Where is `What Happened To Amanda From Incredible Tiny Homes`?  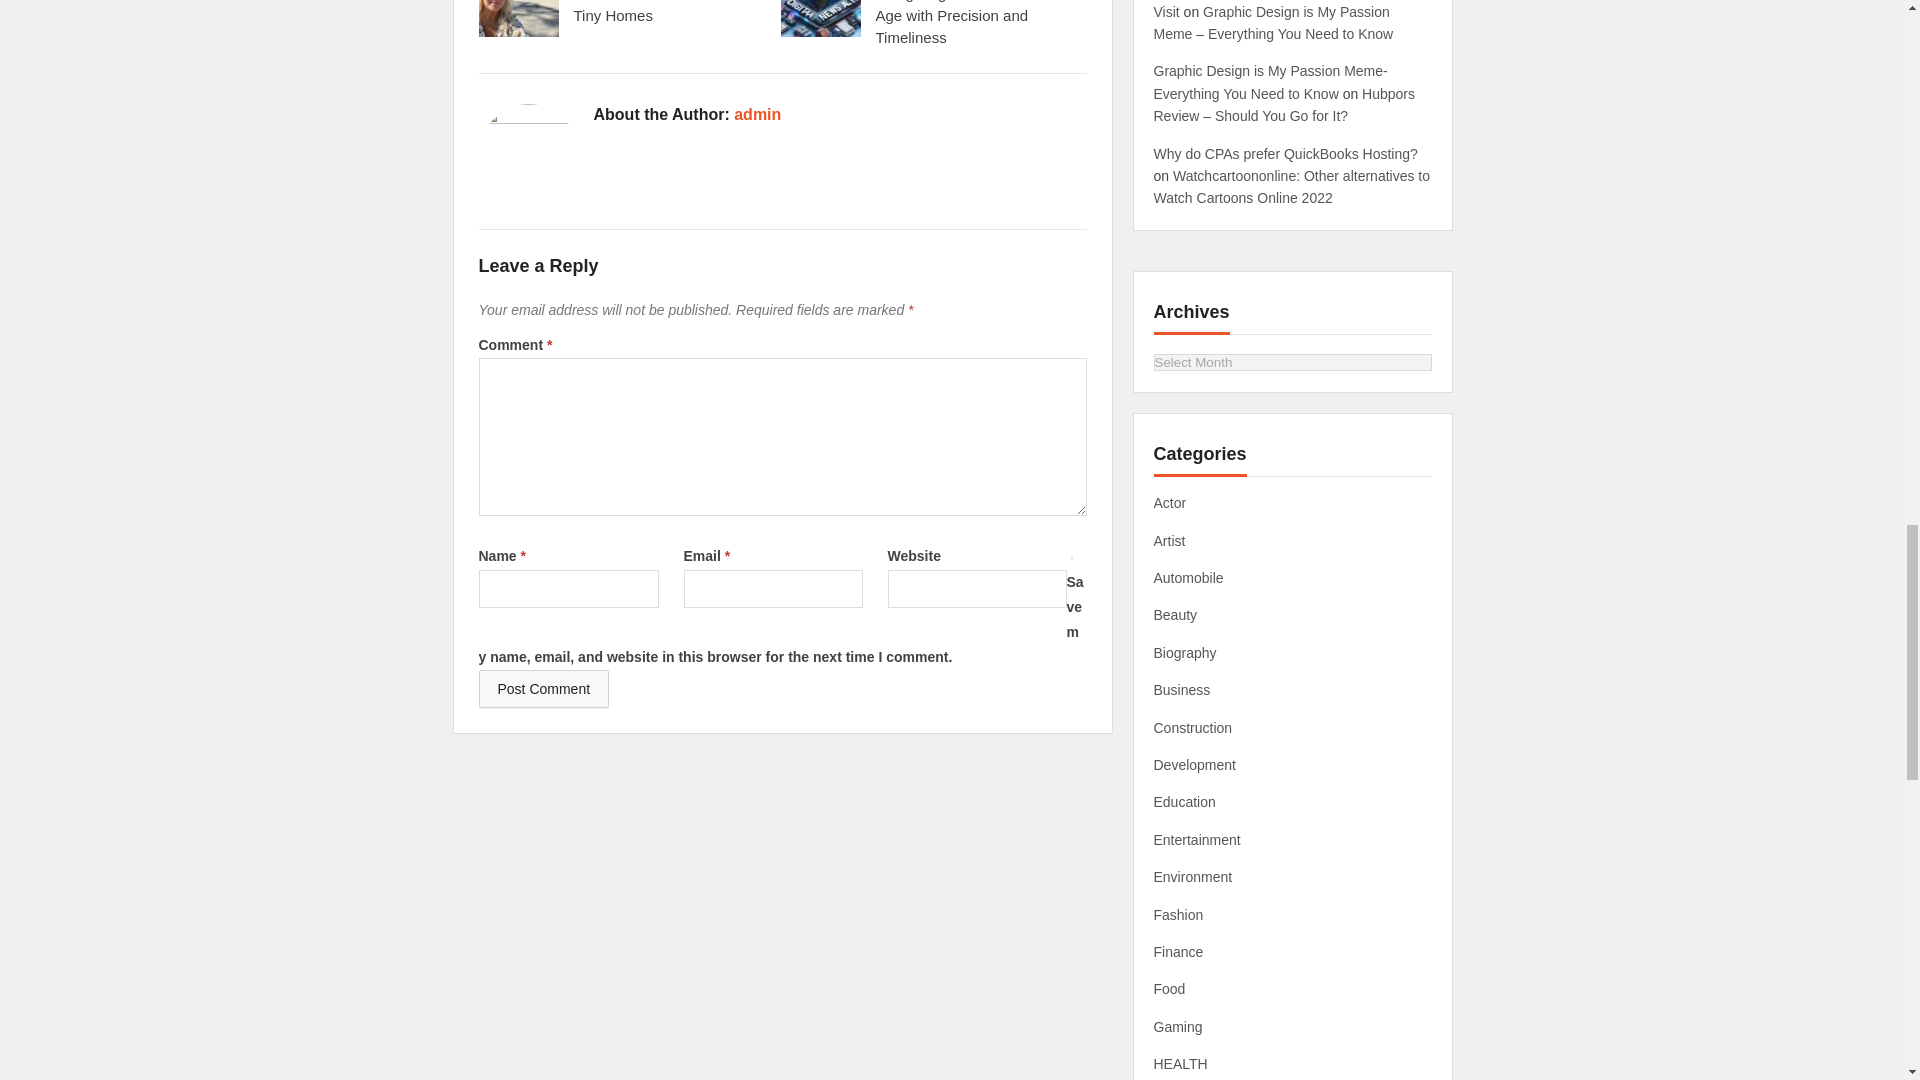 What Happened To Amanda From Incredible Tiny Homes is located at coordinates (656, 12).